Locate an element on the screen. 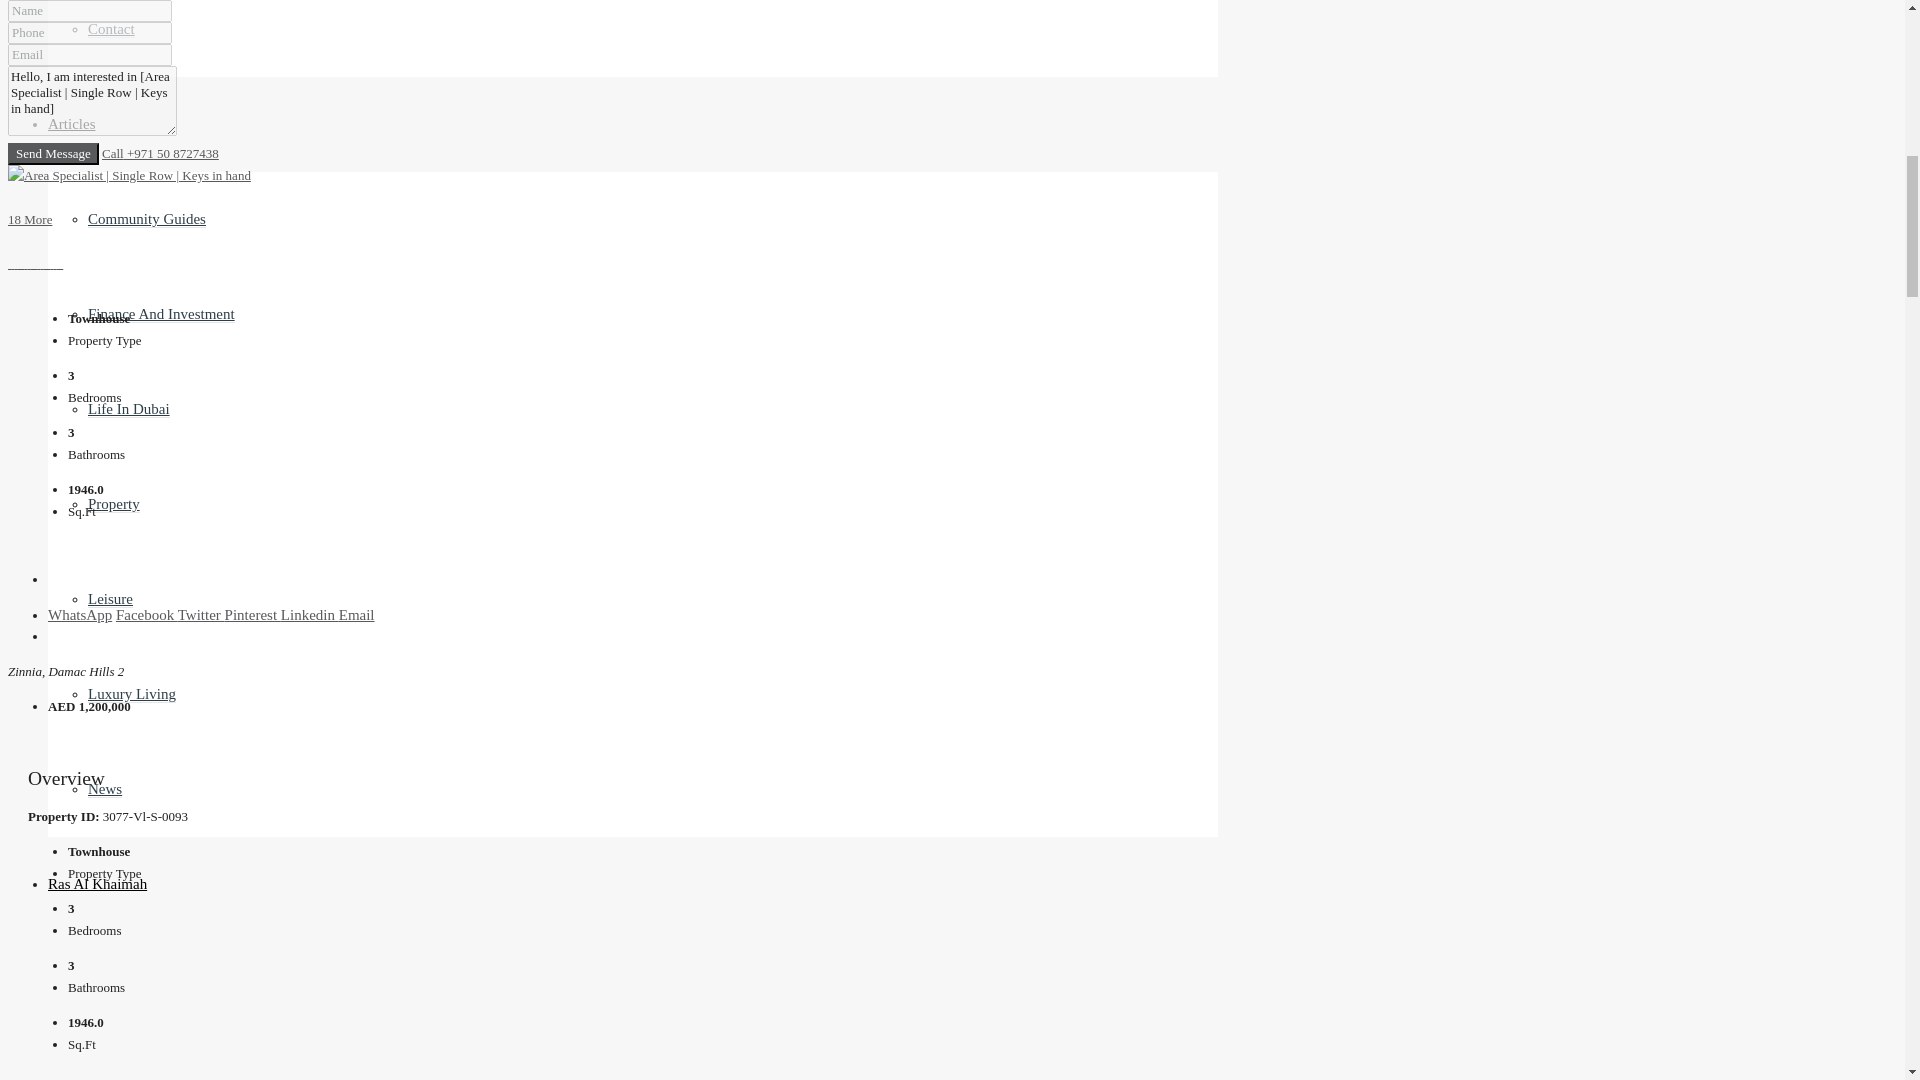  Luxury Living is located at coordinates (132, 694).